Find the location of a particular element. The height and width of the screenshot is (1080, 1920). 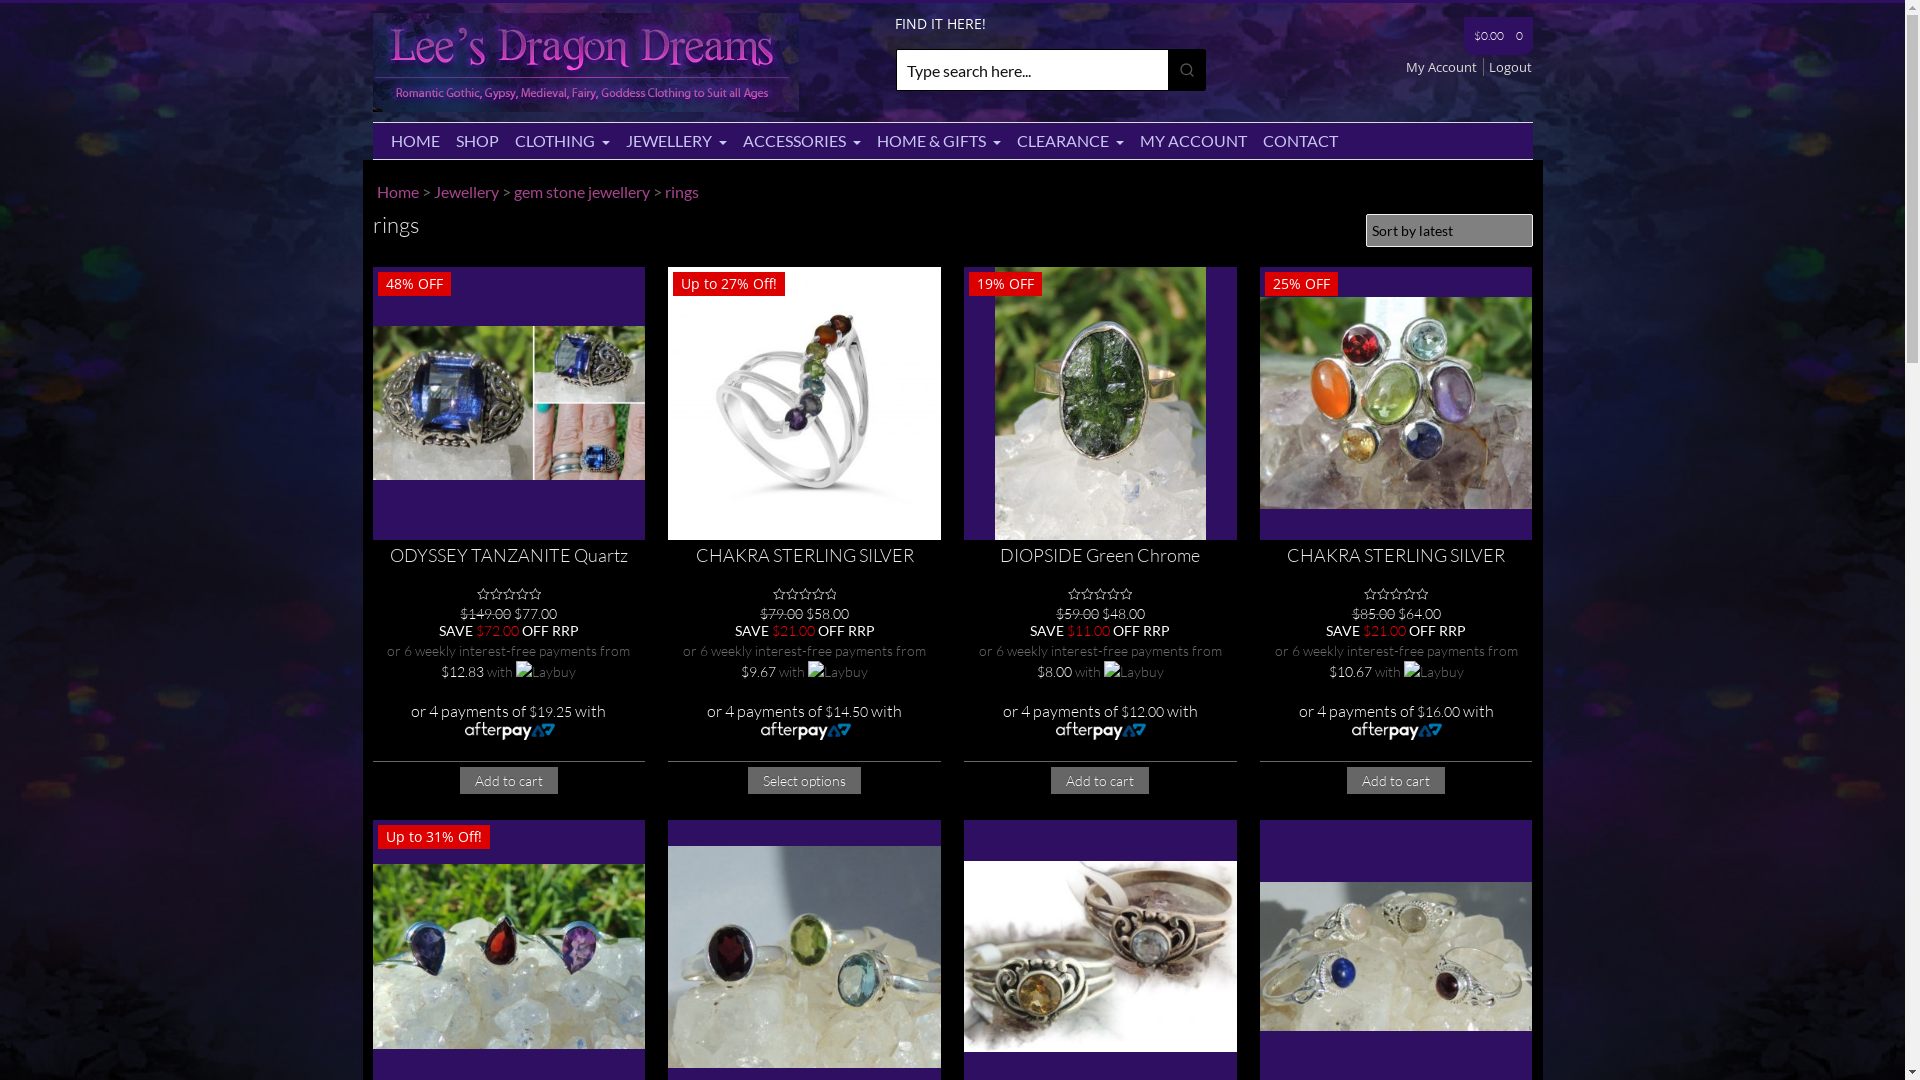

SHOP is located at coordinates (477, 141).